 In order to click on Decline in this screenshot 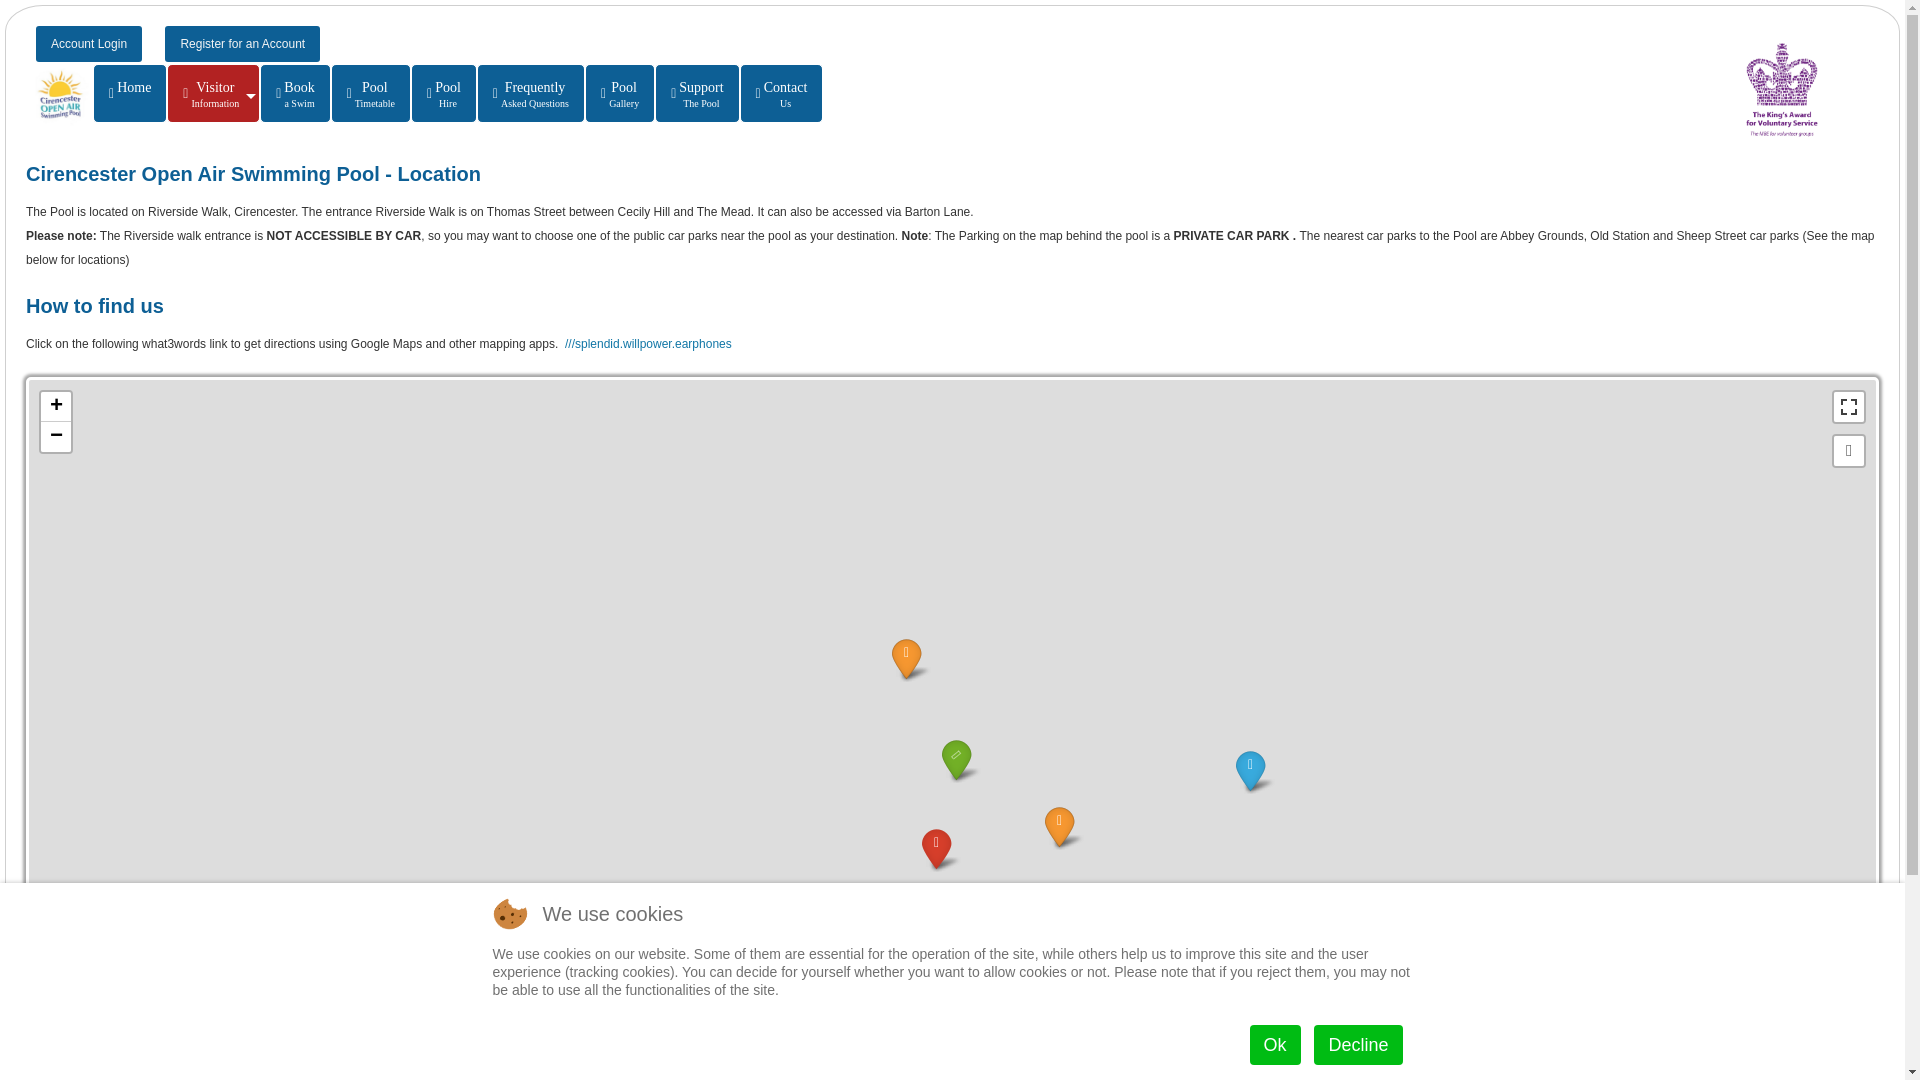, I will do `click(242, 43)`.